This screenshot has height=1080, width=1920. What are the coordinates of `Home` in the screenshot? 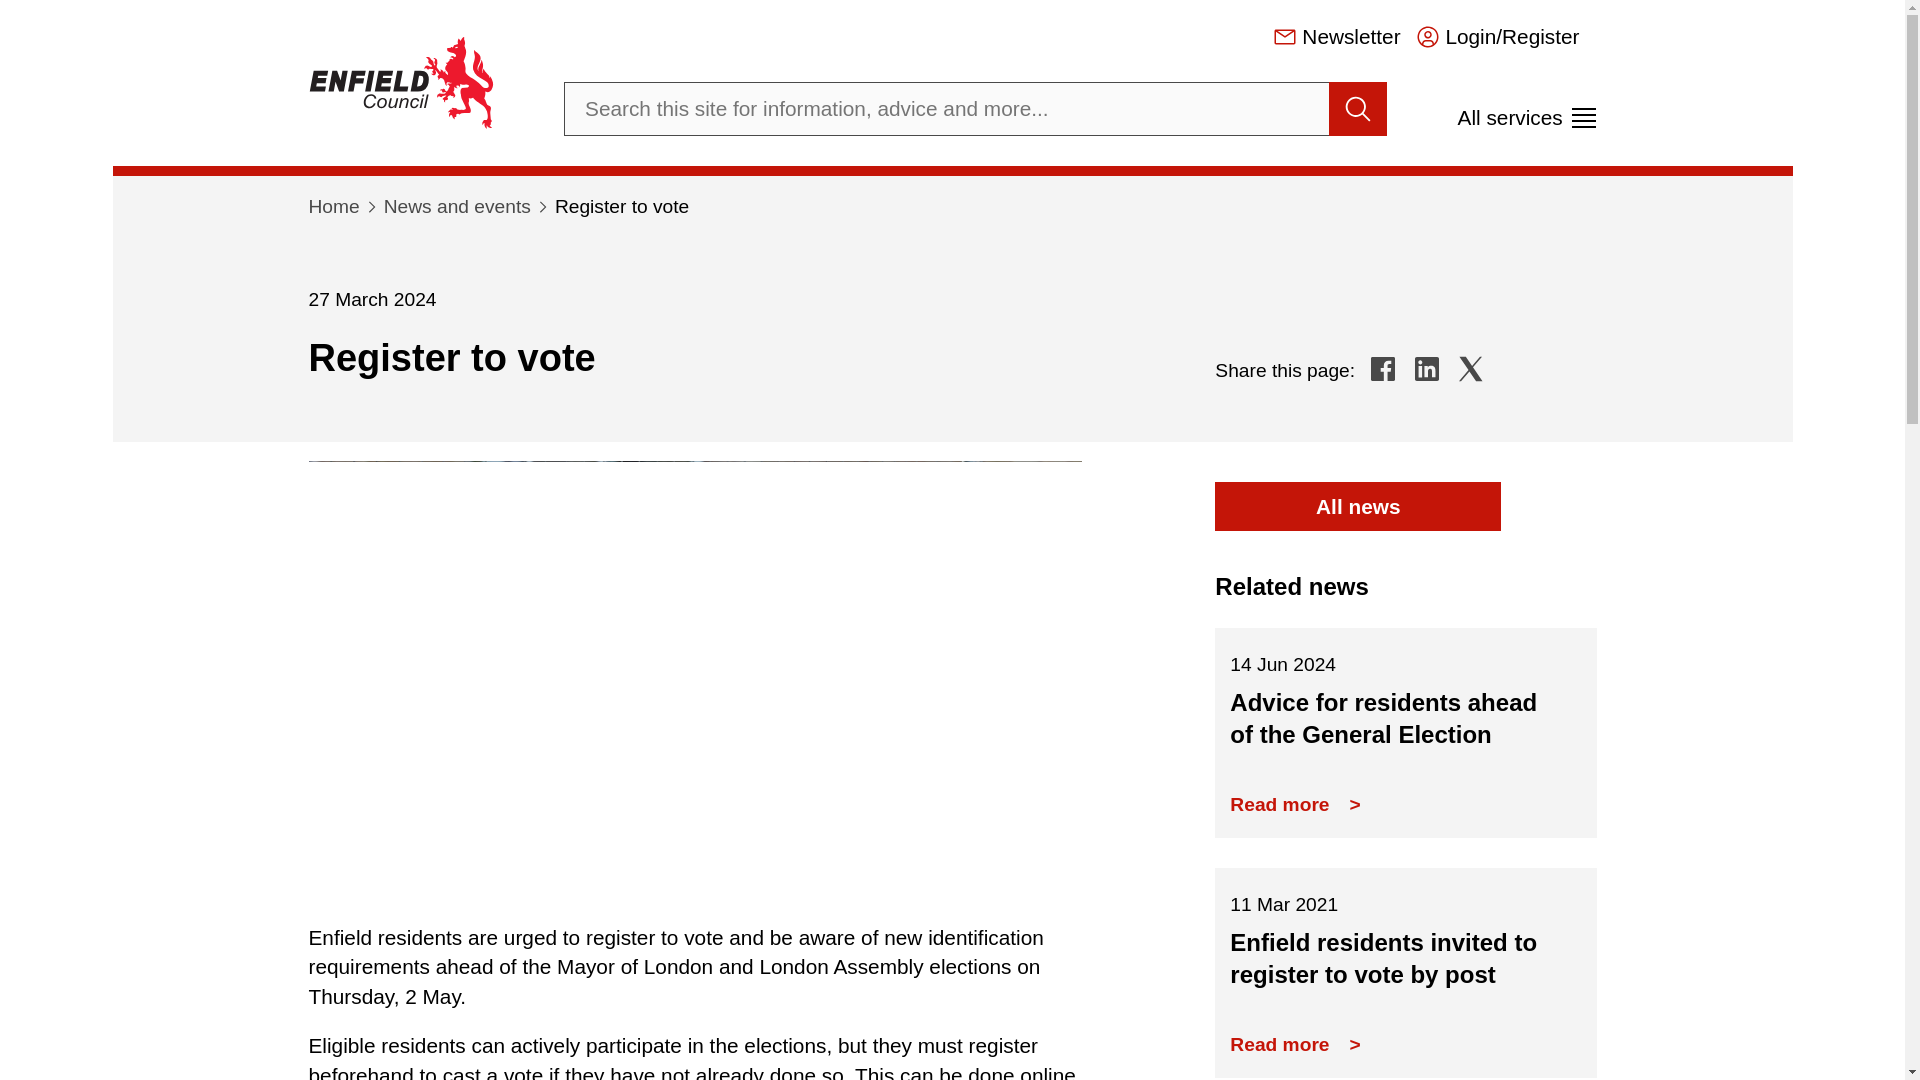 It's located at (1470, 368).